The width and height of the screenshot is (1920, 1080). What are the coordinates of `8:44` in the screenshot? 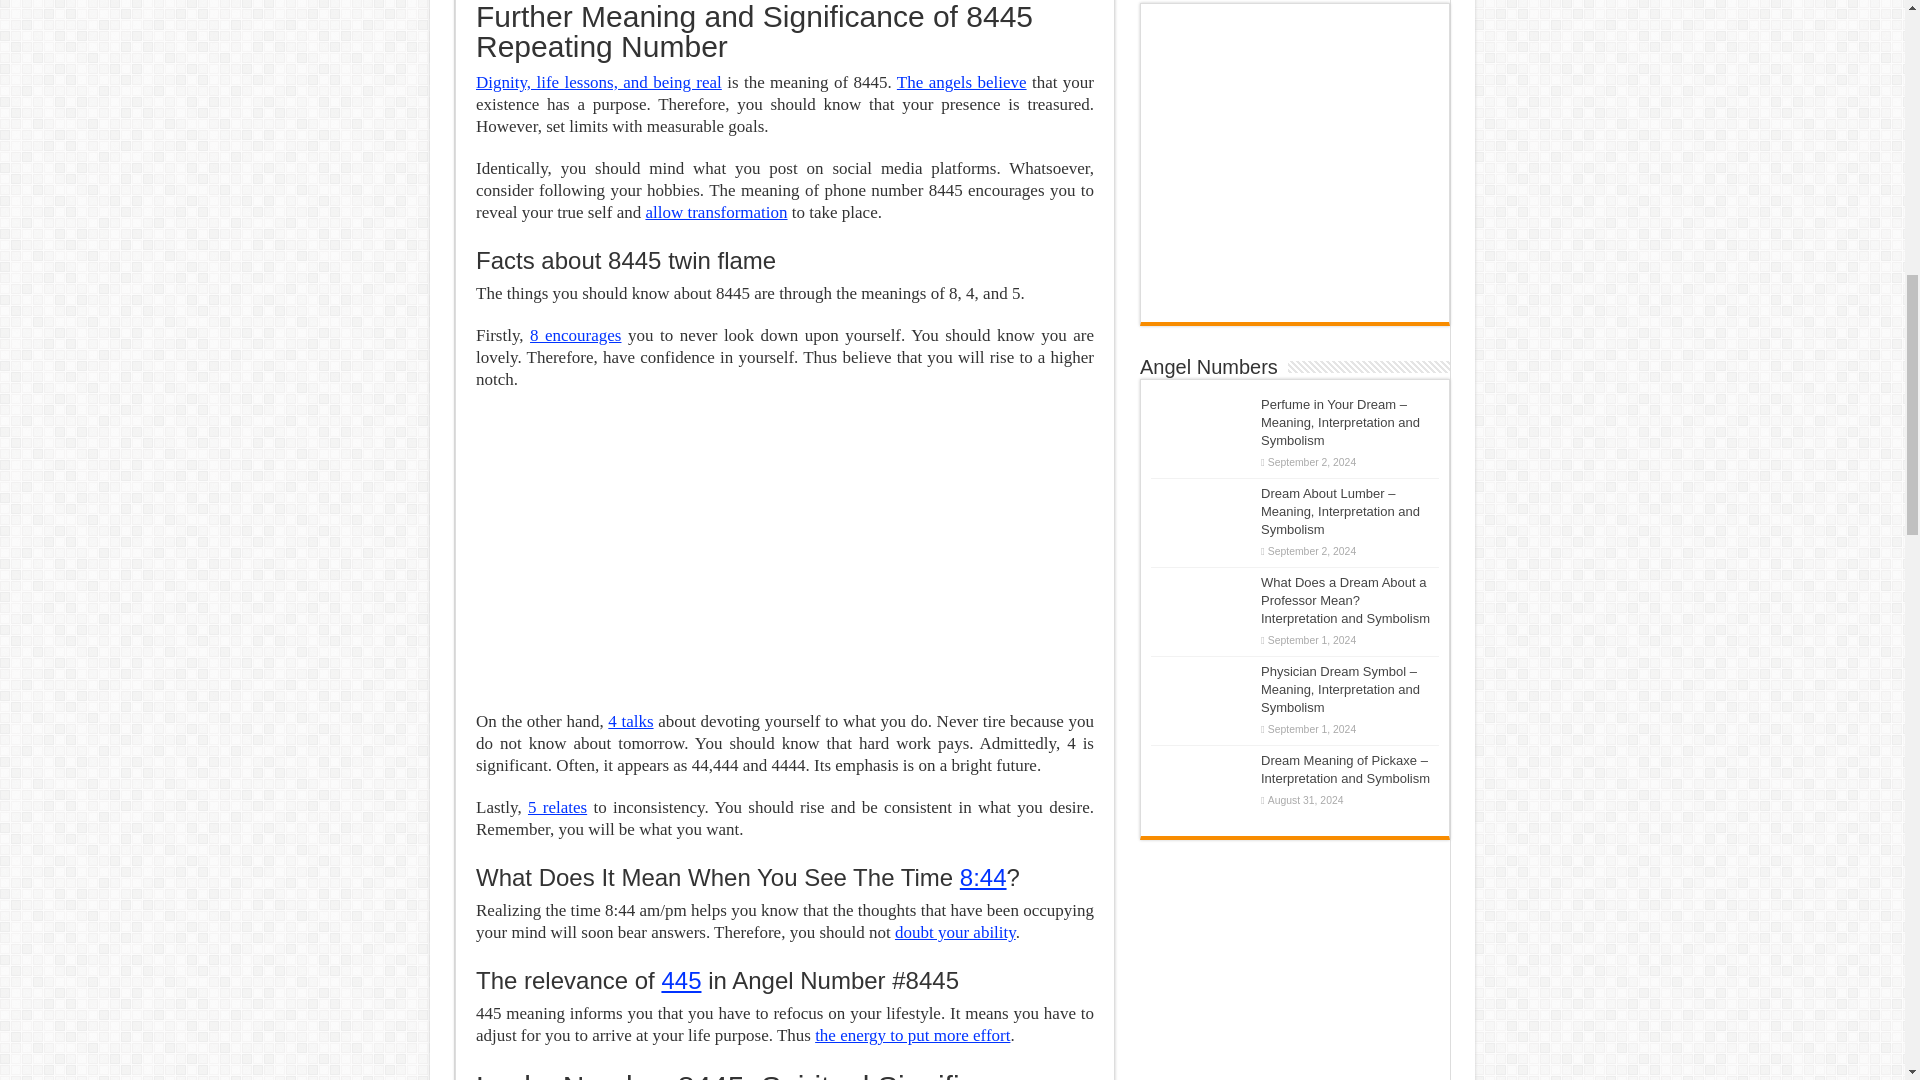 It's located at (983, 878).